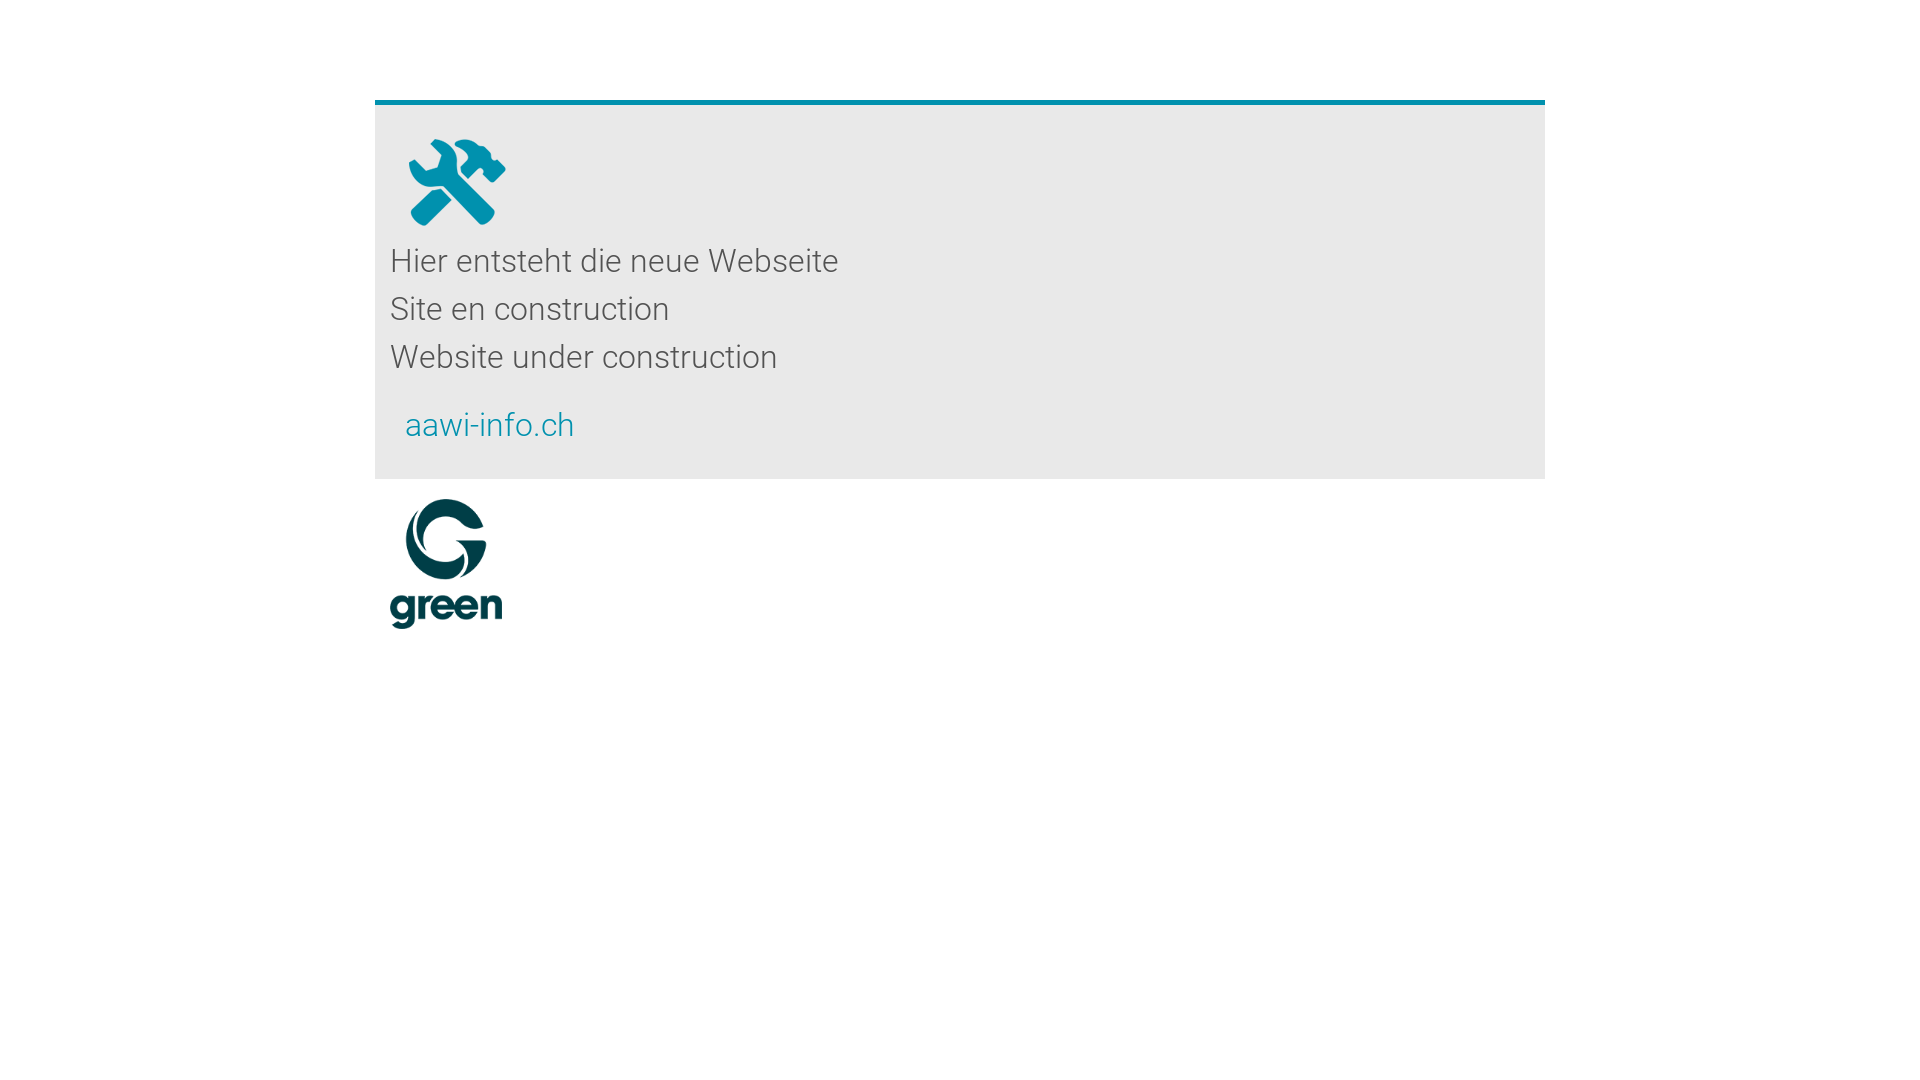  Describe the element at coordinates (456, 171) in the screenshot. I see `coming soon` at that location.